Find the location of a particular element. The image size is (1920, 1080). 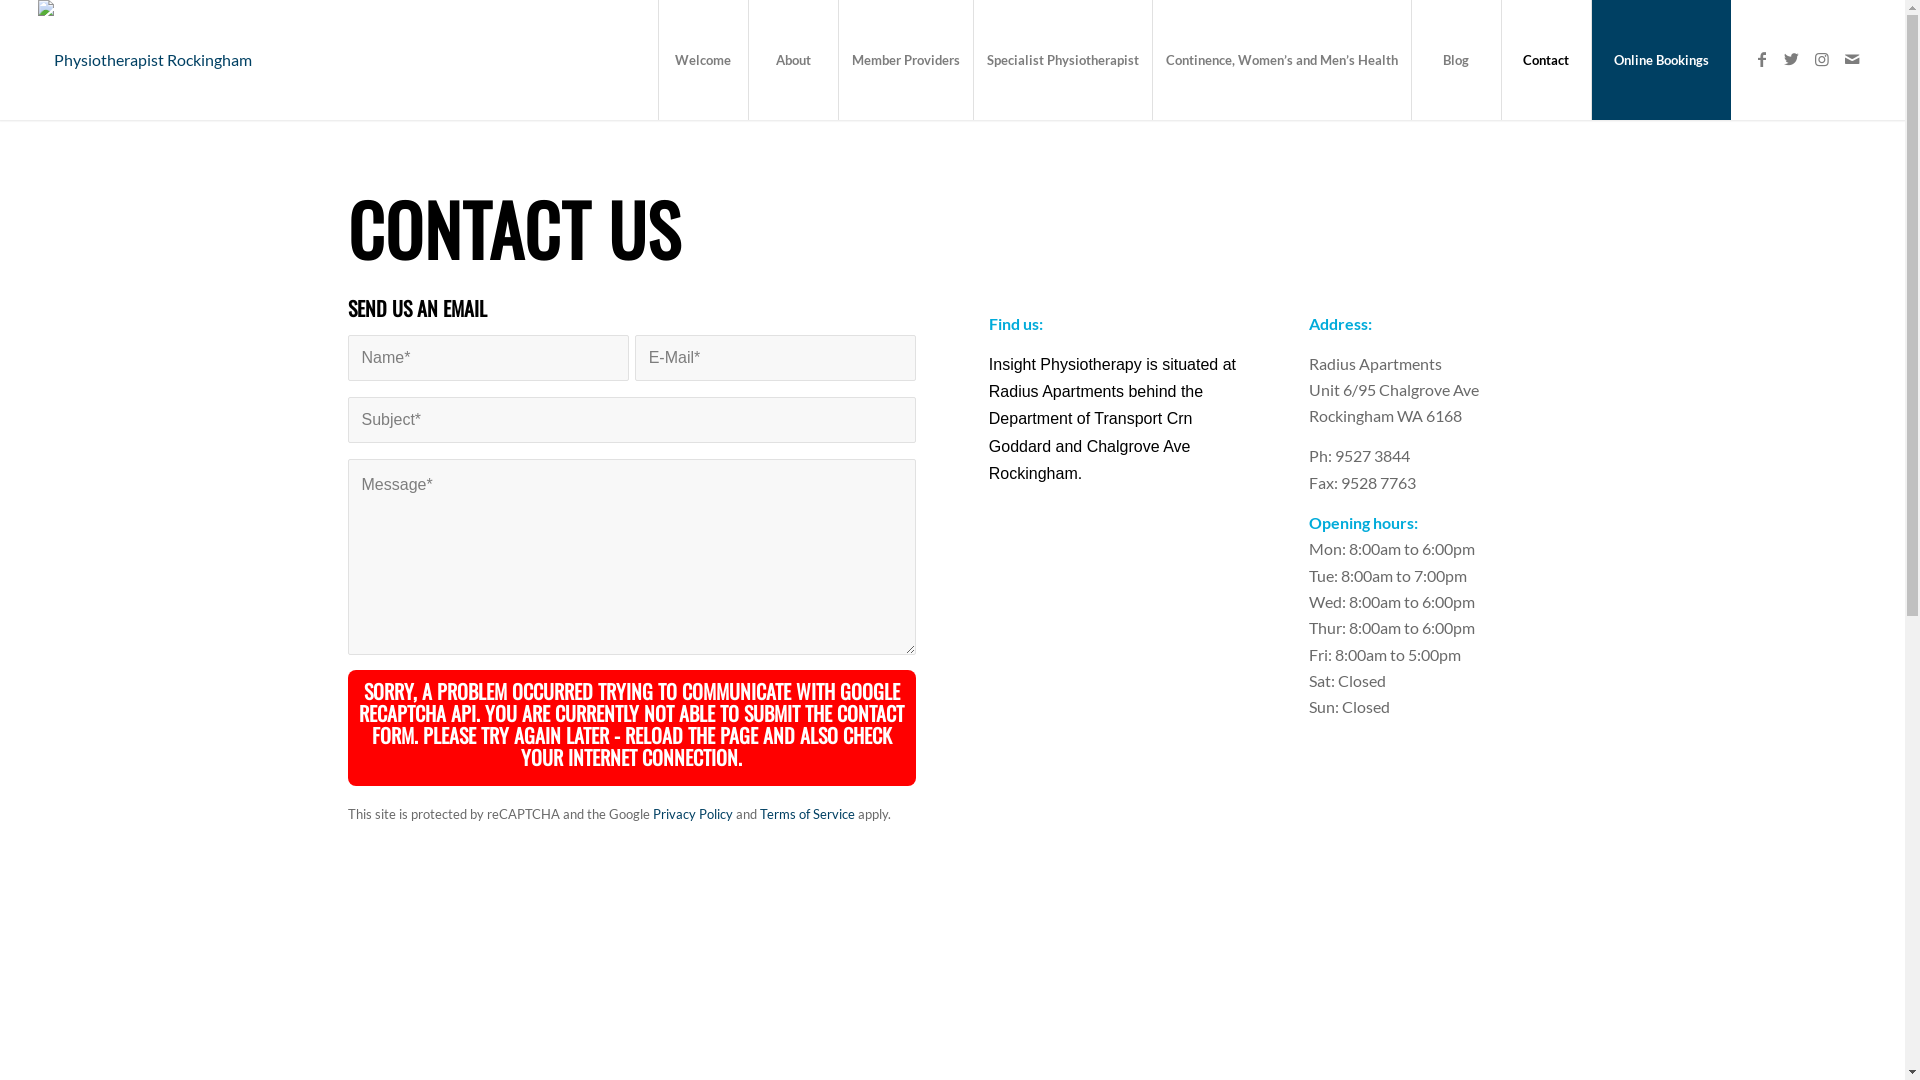

Online Bookings is located at coordinates (1661, 60).